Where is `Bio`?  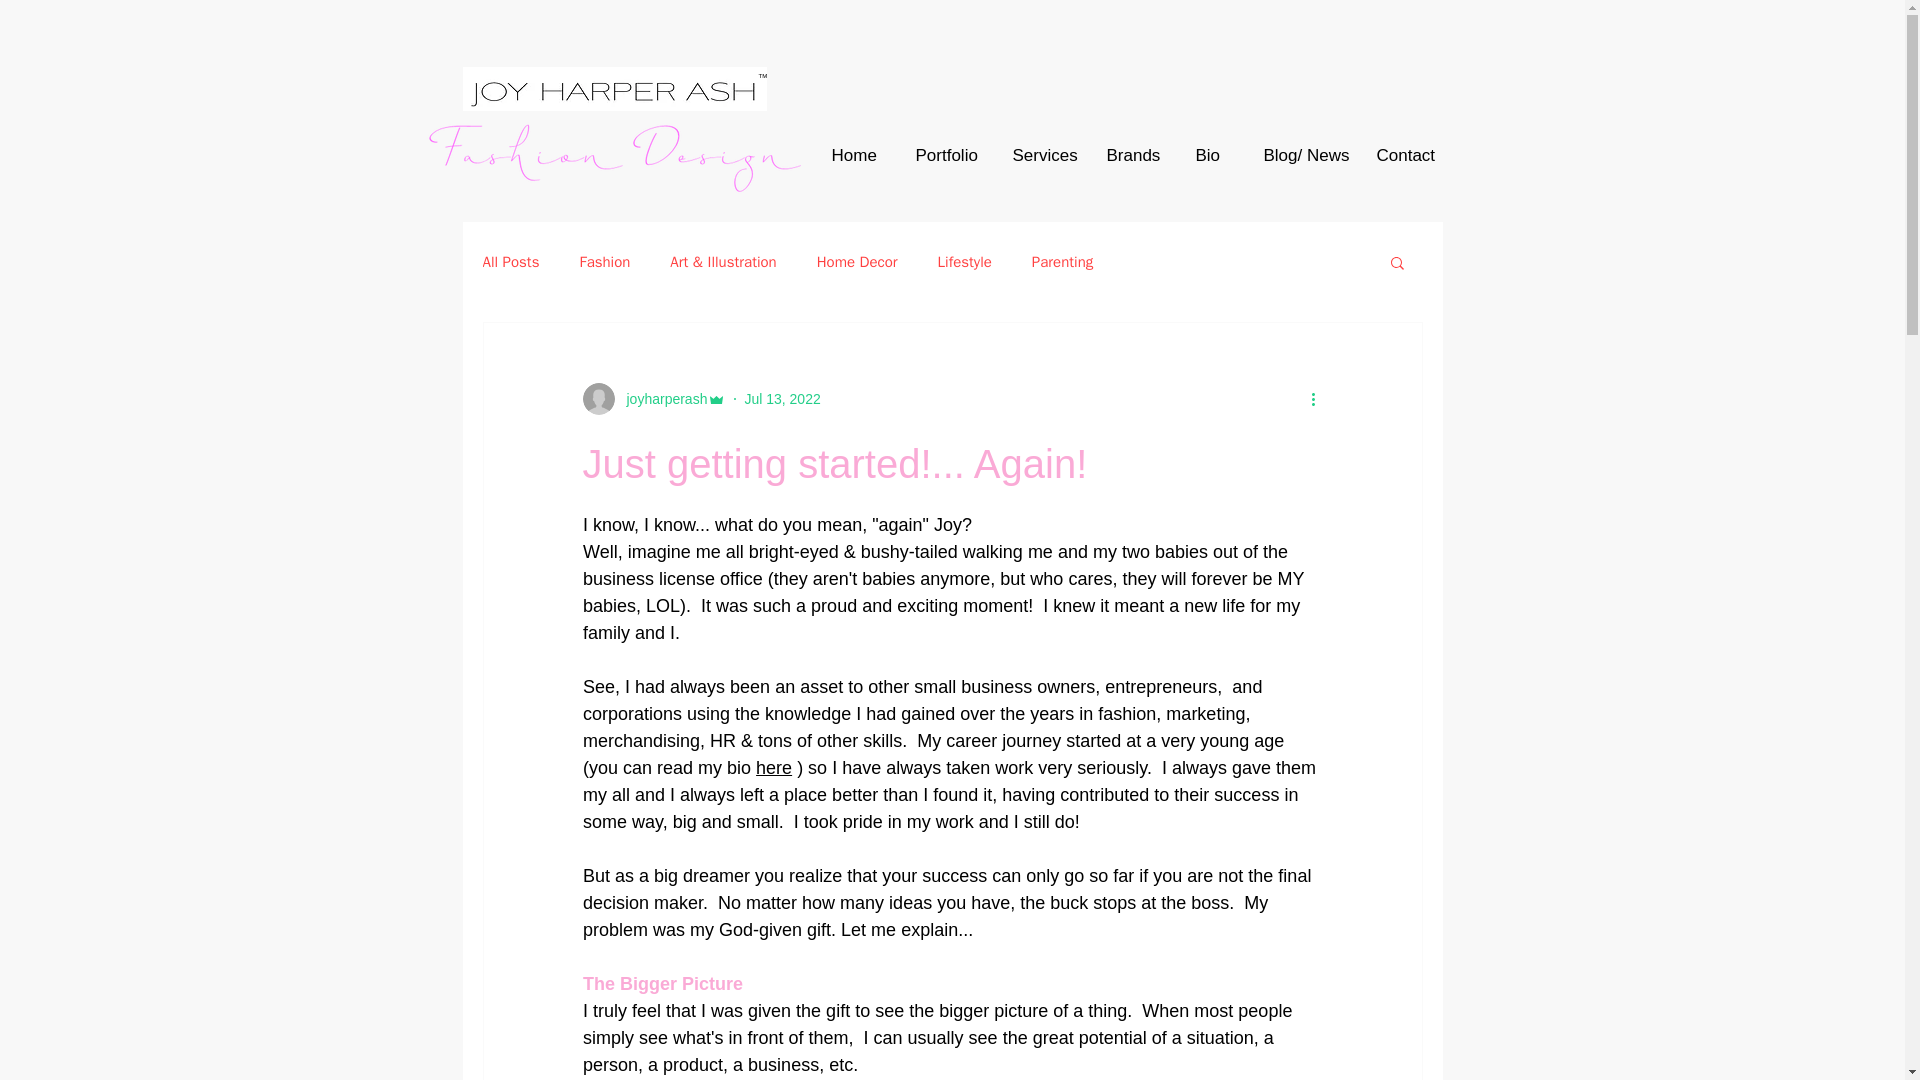
Bio is located at coordinates (1204, 155).